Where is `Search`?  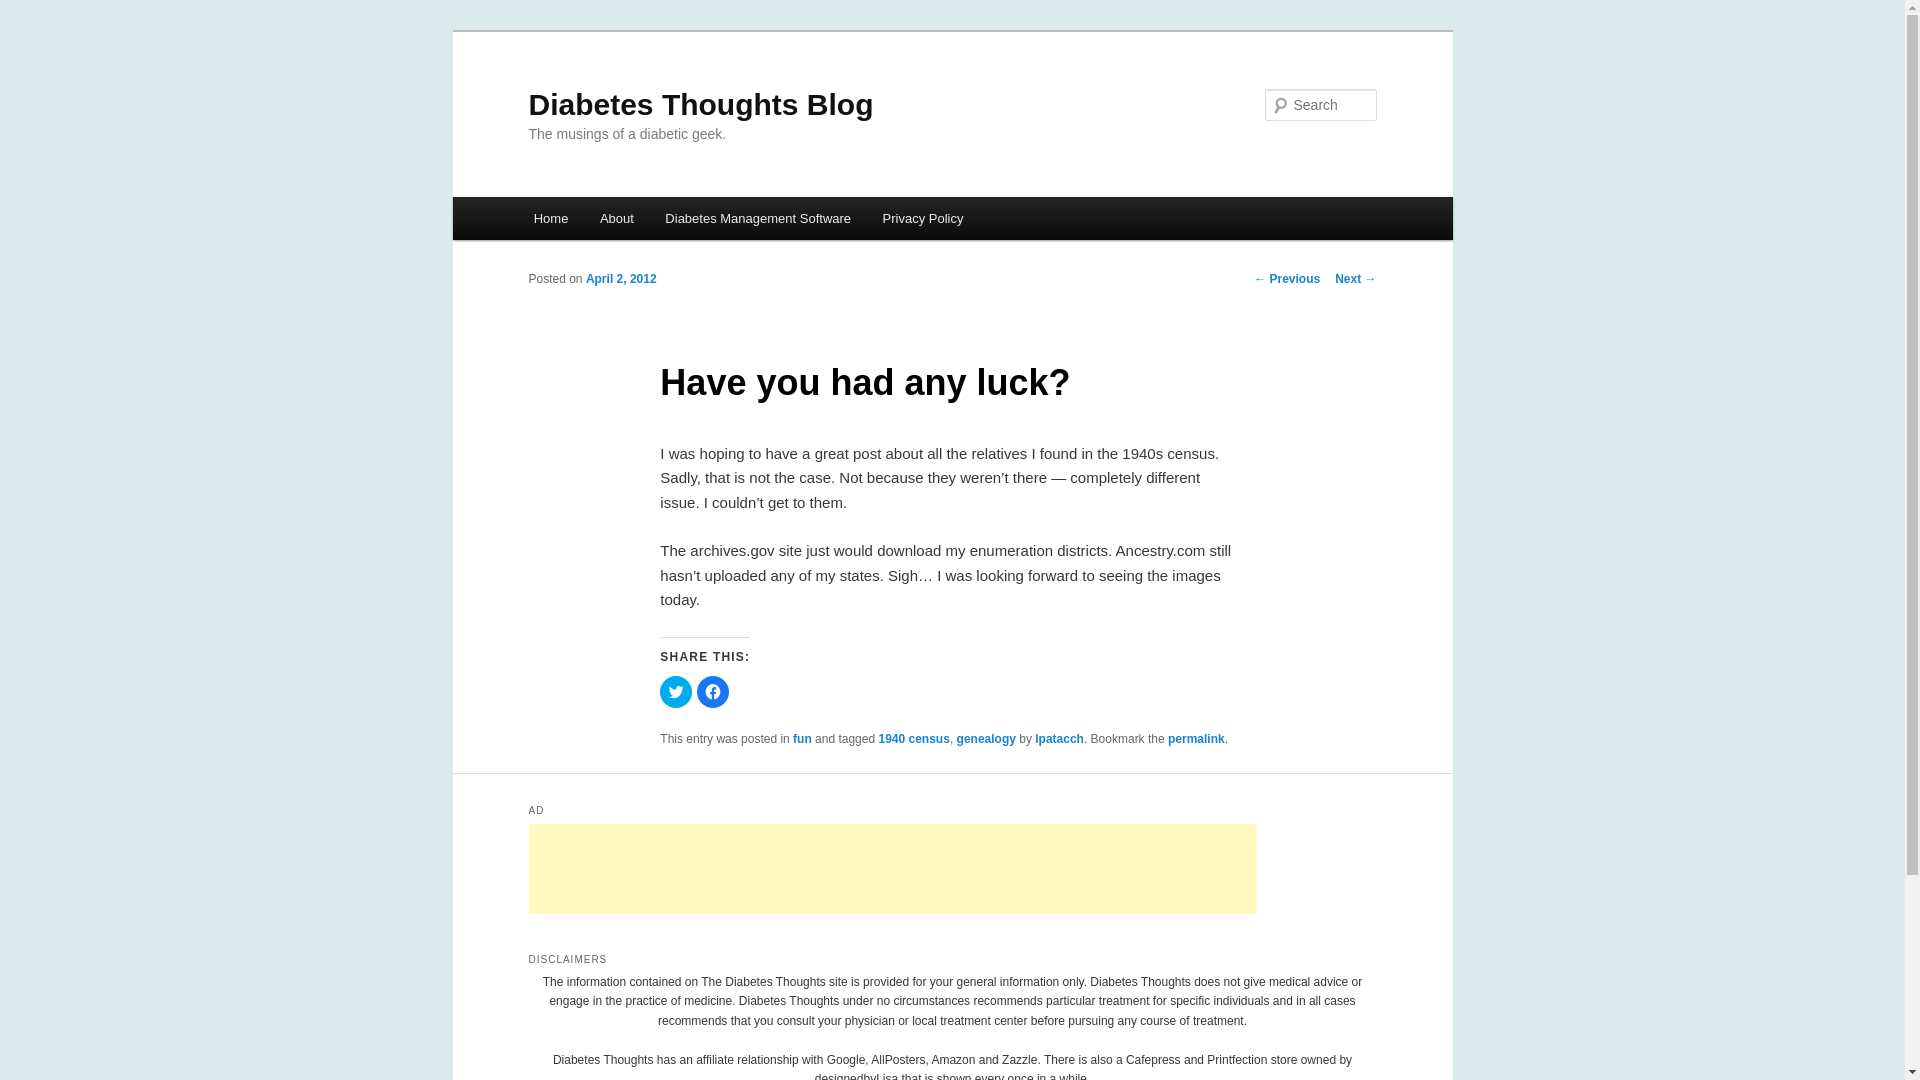
Search is located at coordinates (32, 11).